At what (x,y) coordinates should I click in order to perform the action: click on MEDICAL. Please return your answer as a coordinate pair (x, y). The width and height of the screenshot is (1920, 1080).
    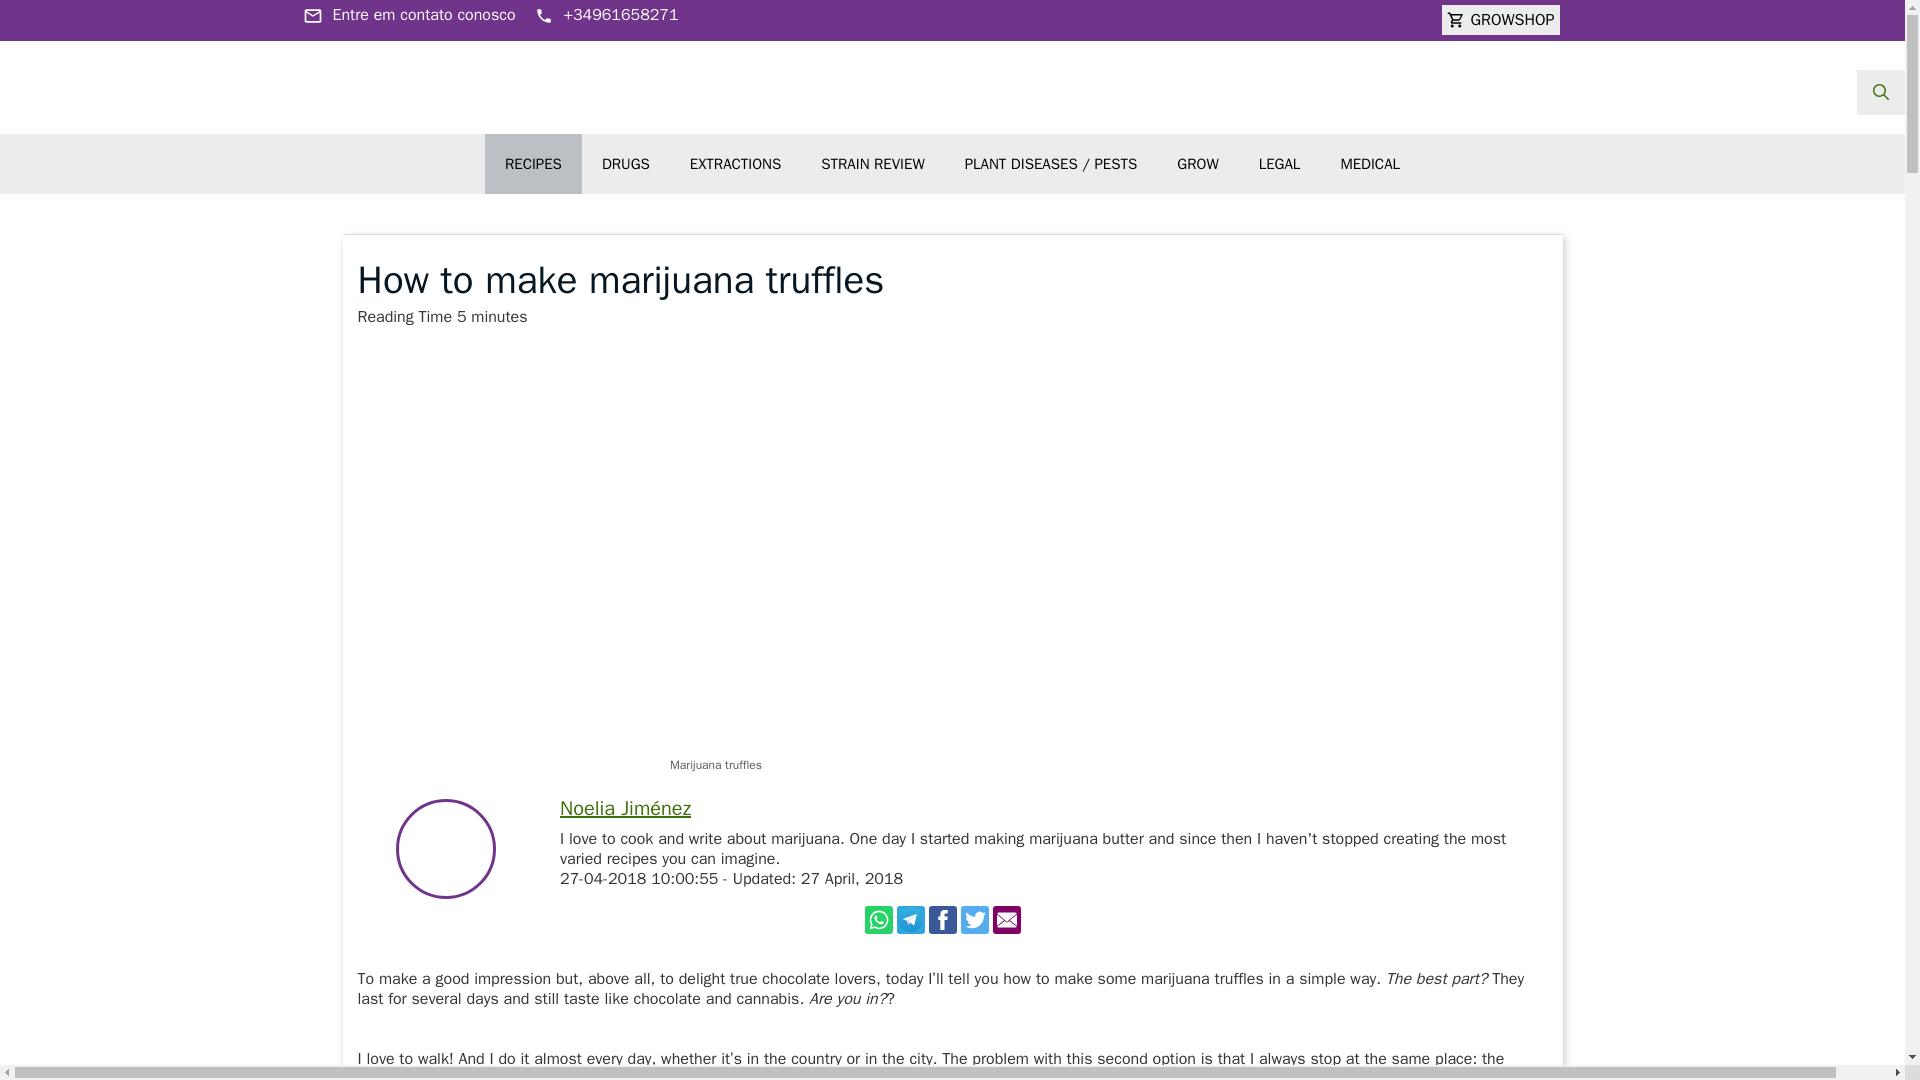
    Looking at the image, I should click on (1370, 164).